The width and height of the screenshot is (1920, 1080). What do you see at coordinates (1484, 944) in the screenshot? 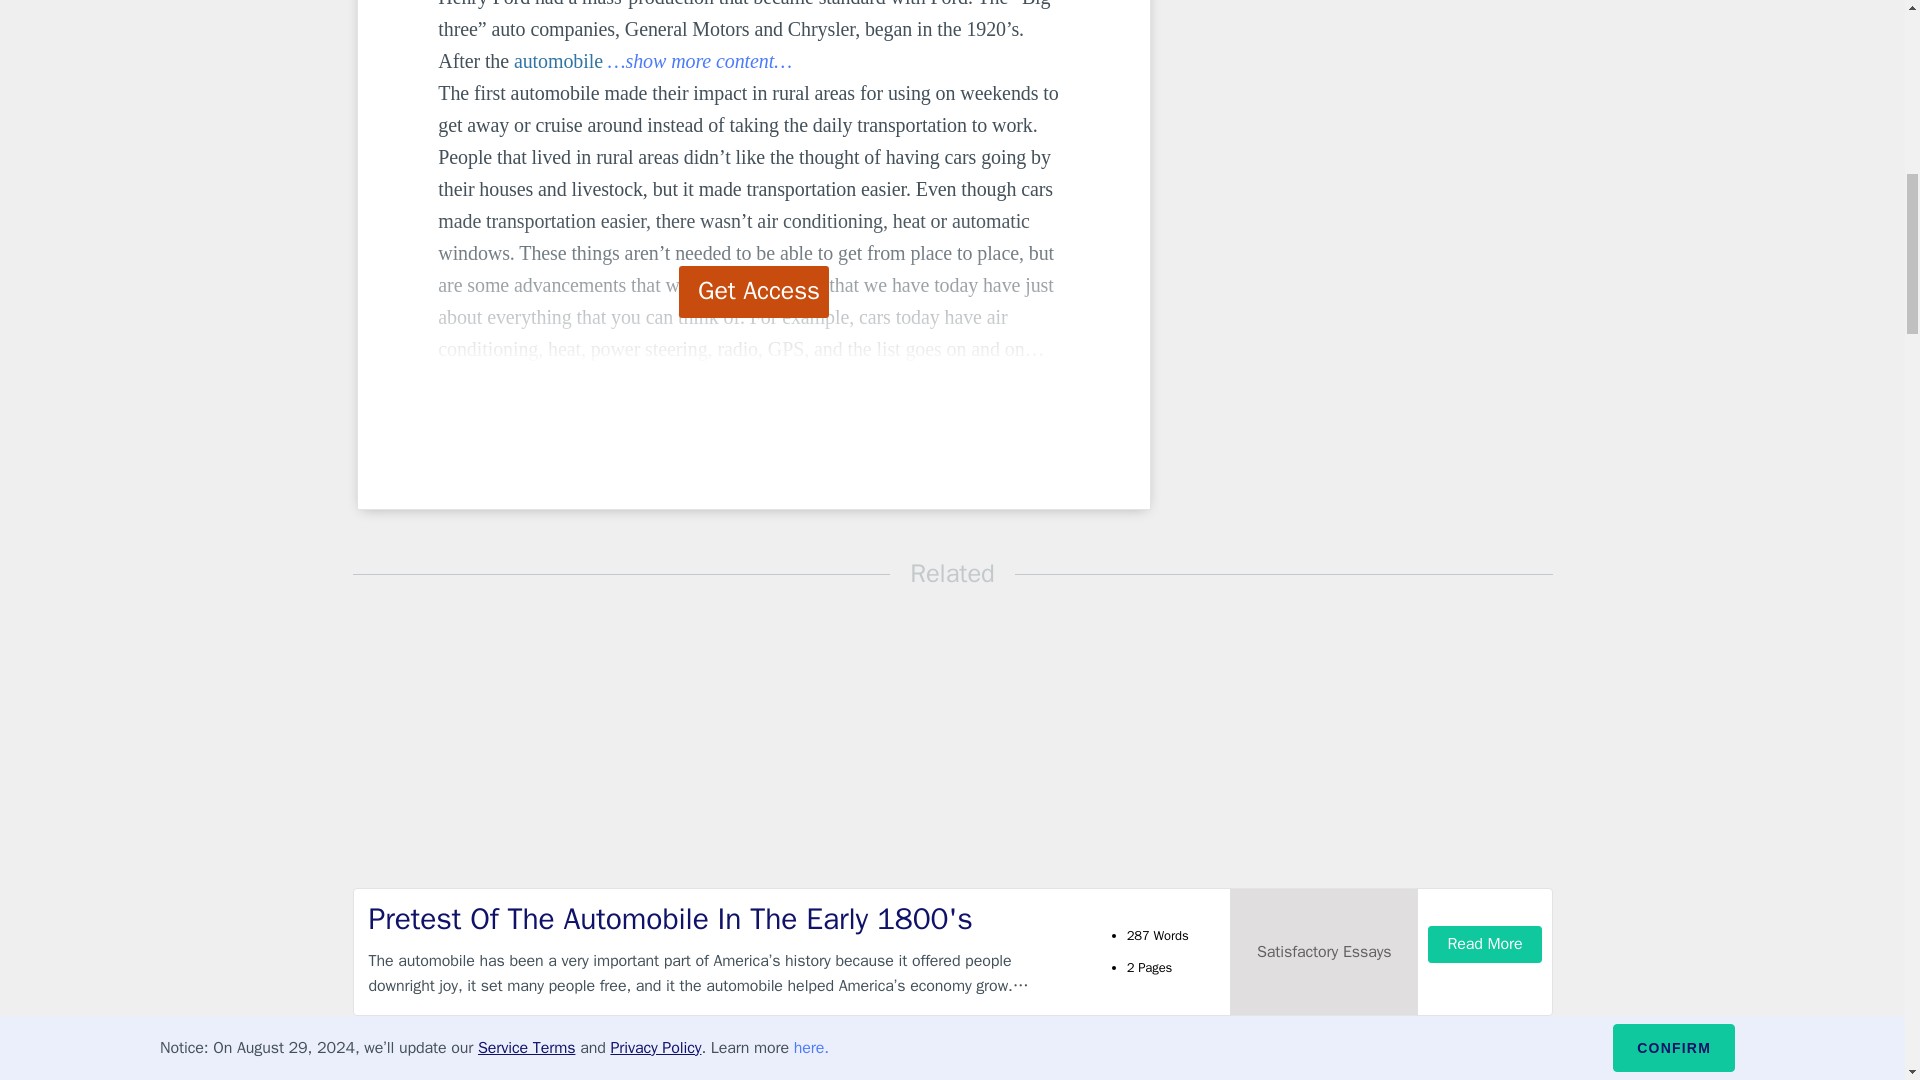
I see `Read More` at bounding box center [1484, 944].